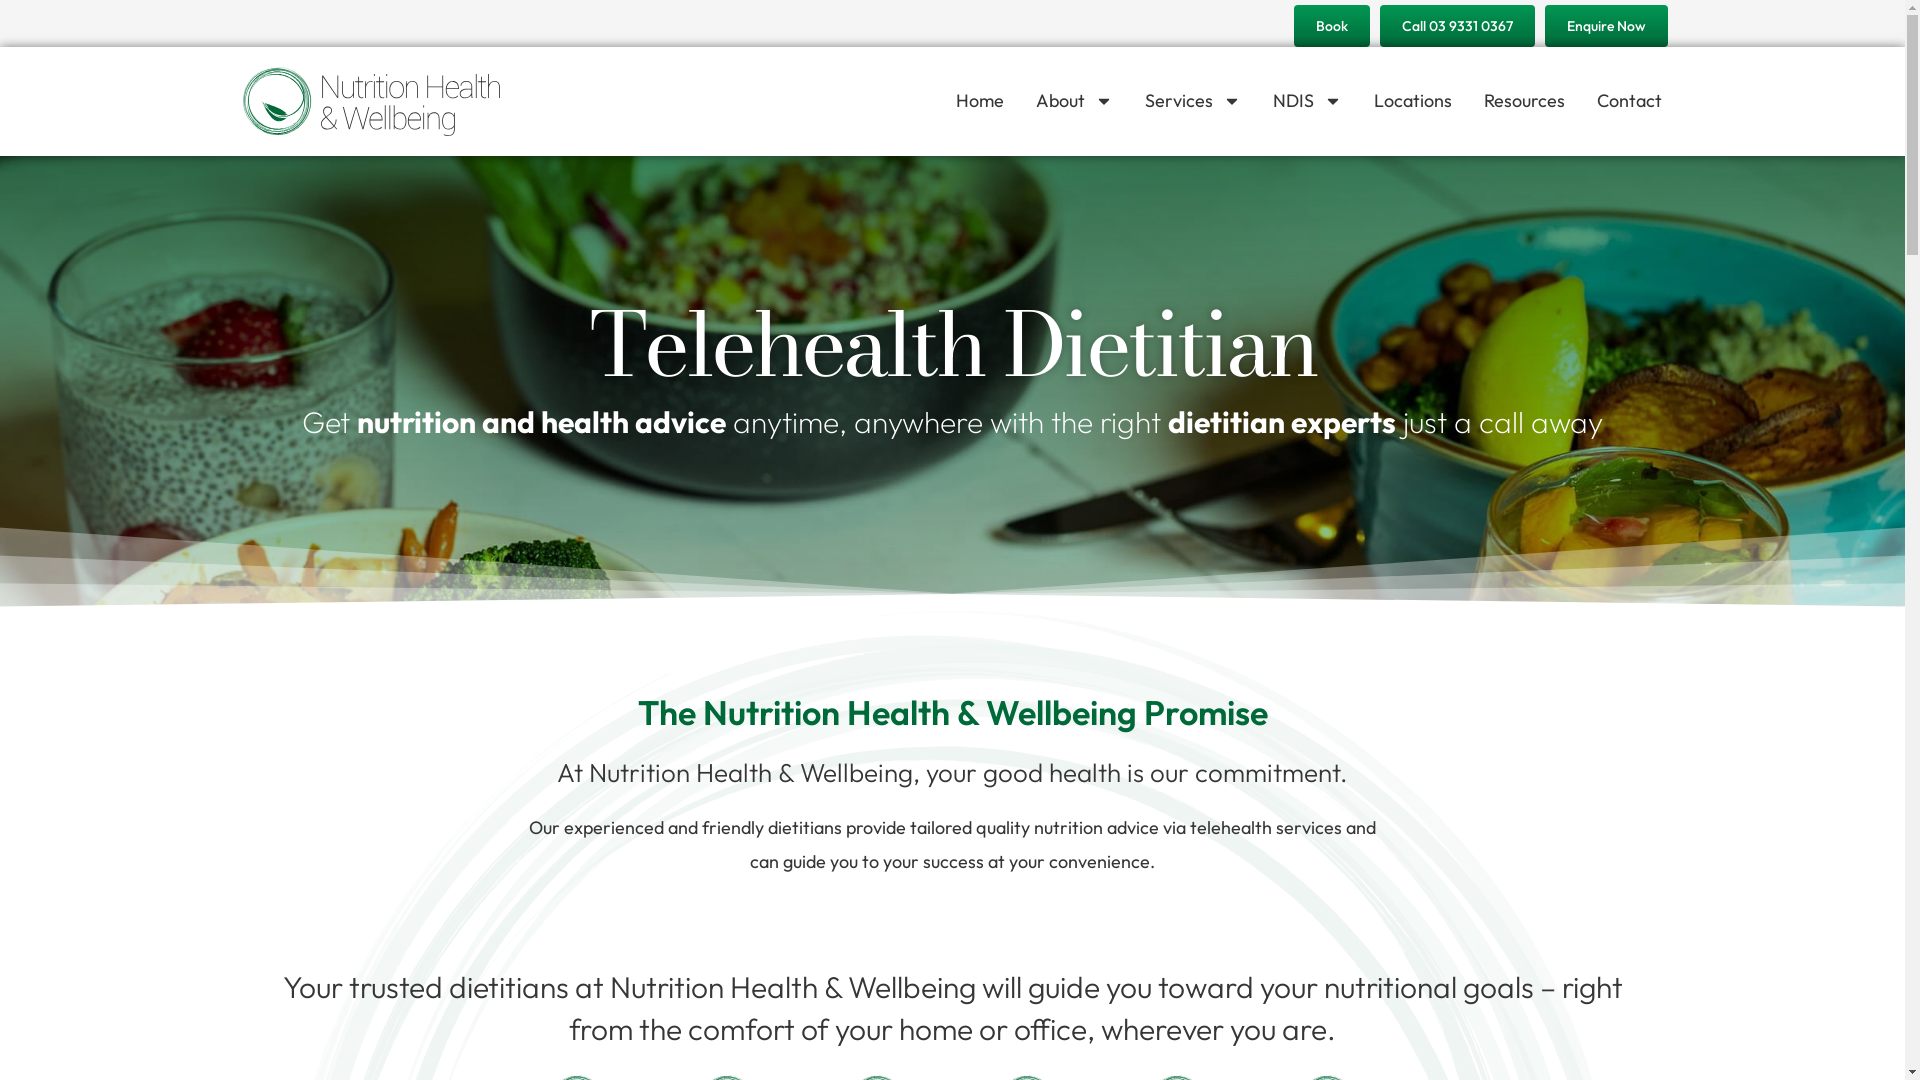 This screenshot has width=1920, height=1080. What do you see at coordinates (980, 100) in the screenshot?
I see `Home` at bounding box center [980, 100].